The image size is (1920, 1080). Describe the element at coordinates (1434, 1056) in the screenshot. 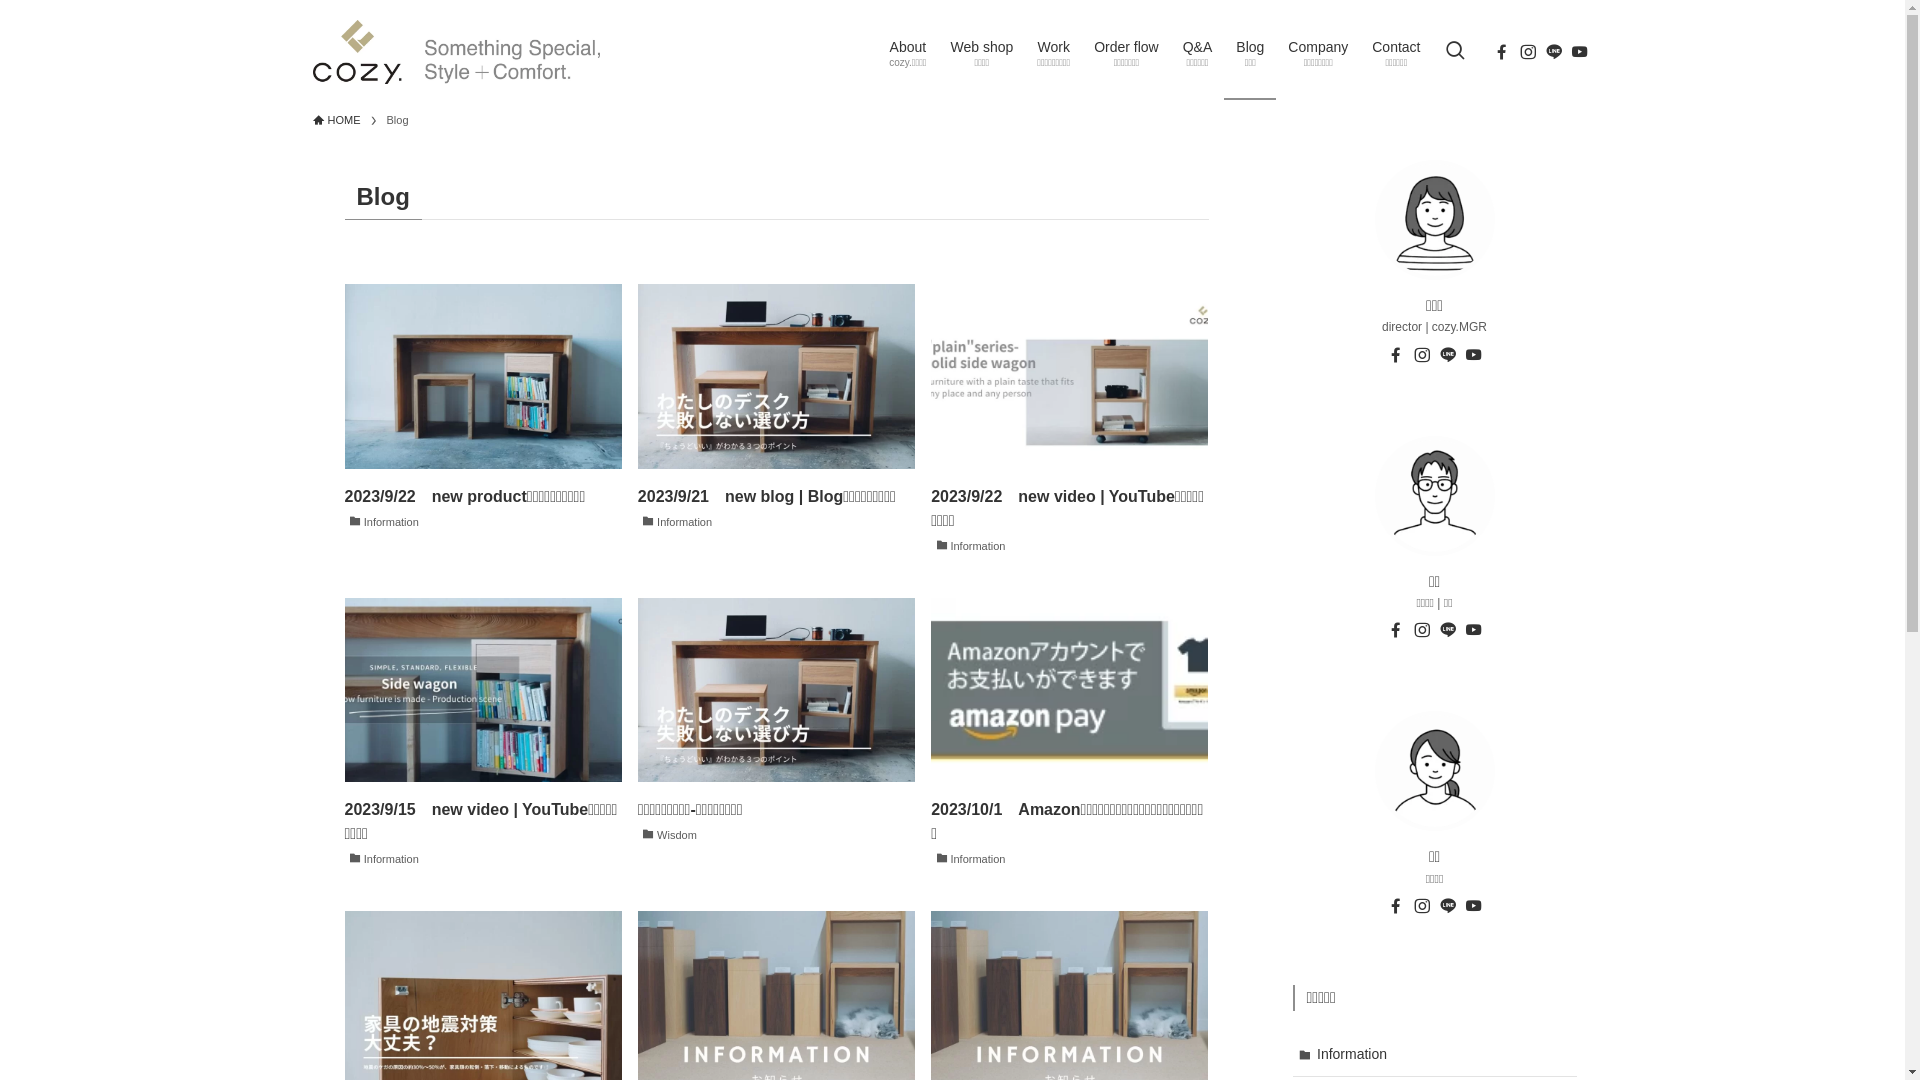

I see `Information` at that location.